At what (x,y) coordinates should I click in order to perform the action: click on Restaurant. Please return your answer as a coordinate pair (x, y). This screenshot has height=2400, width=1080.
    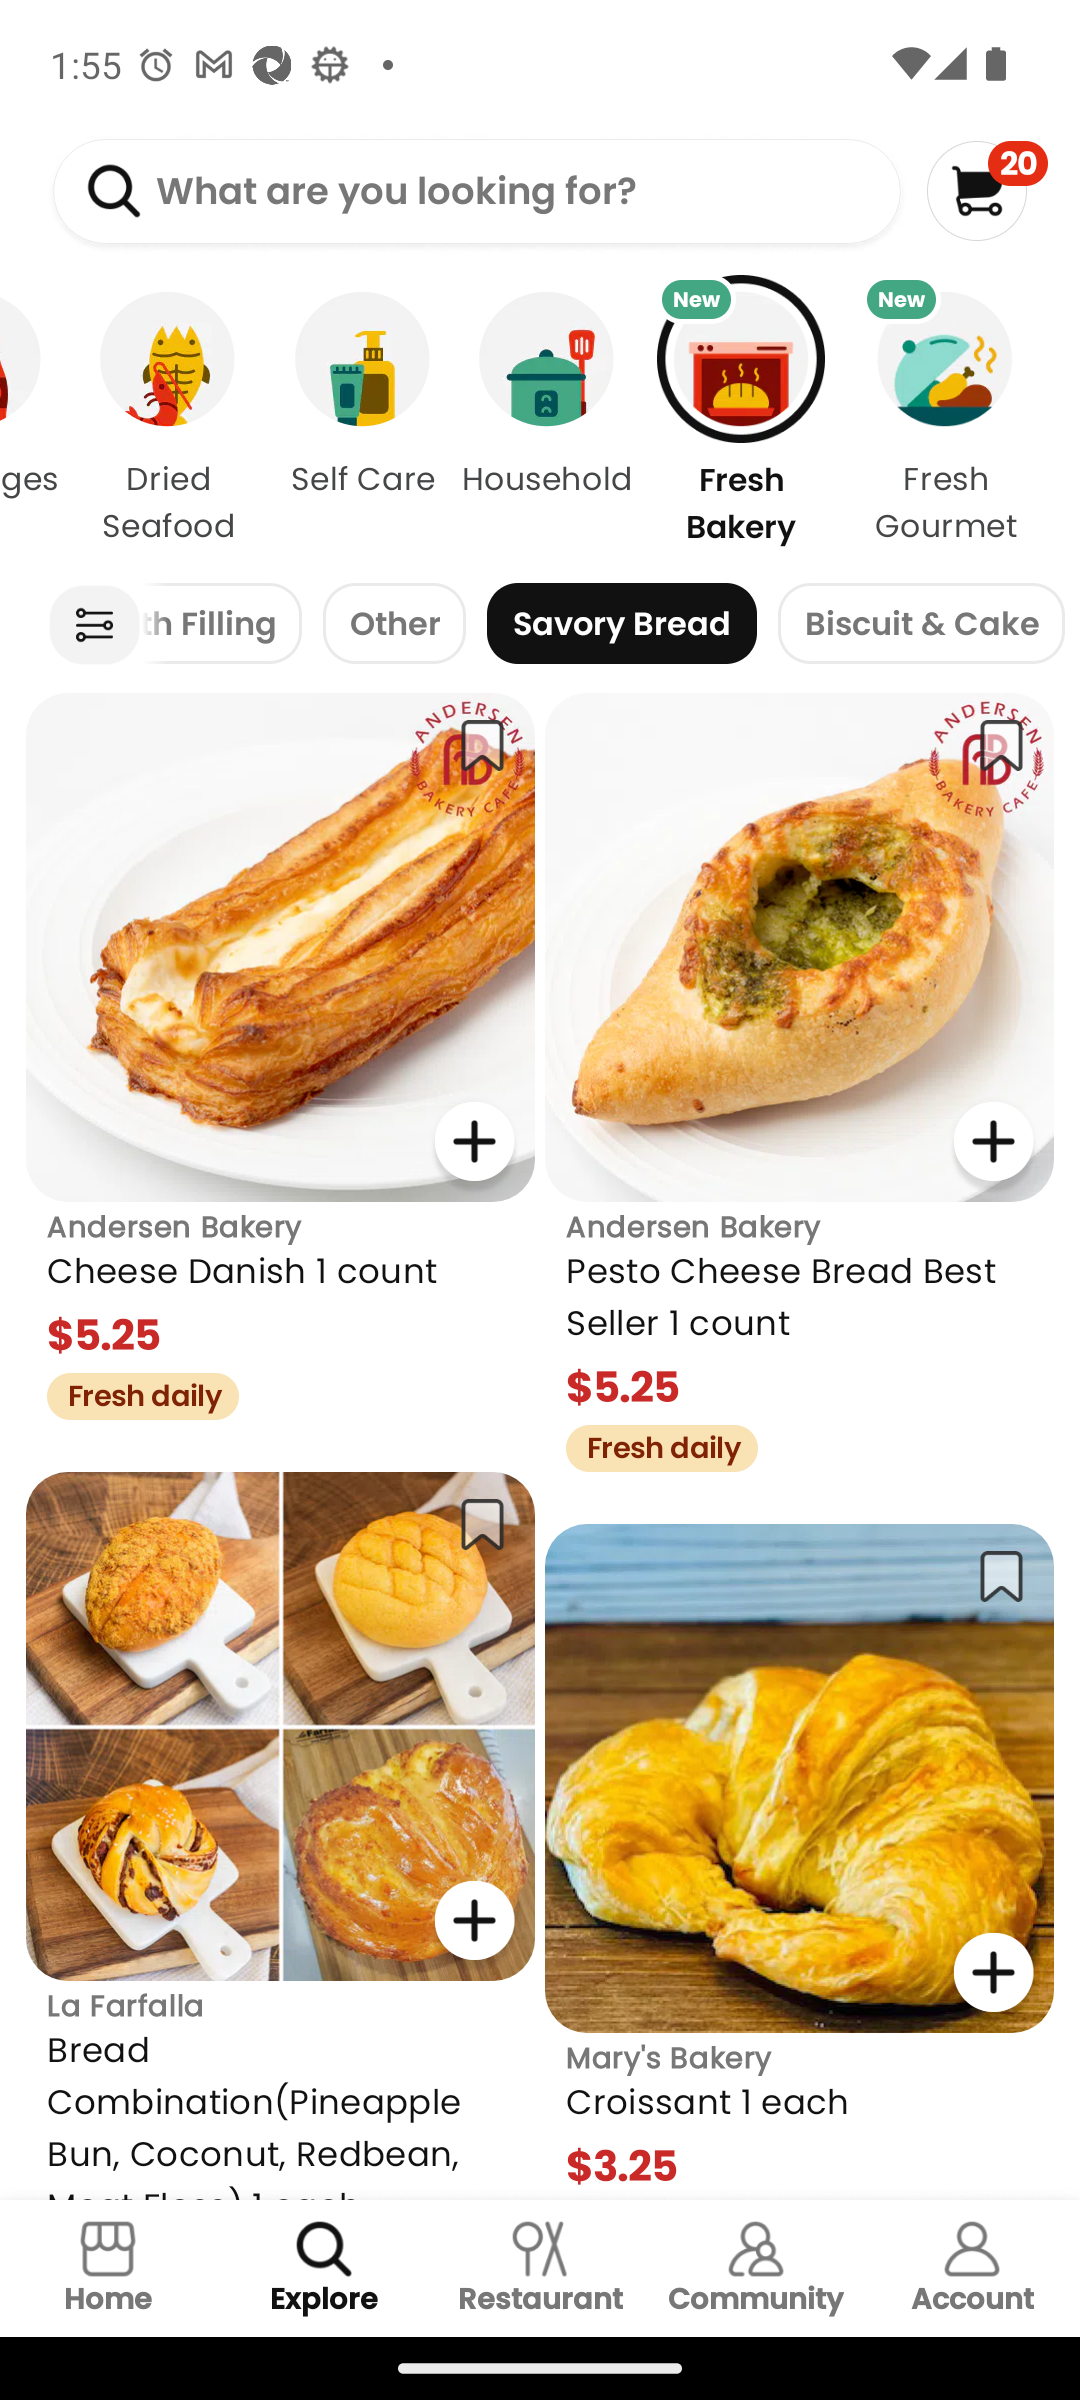
    Looking at the image, I should click on (540, 2268).